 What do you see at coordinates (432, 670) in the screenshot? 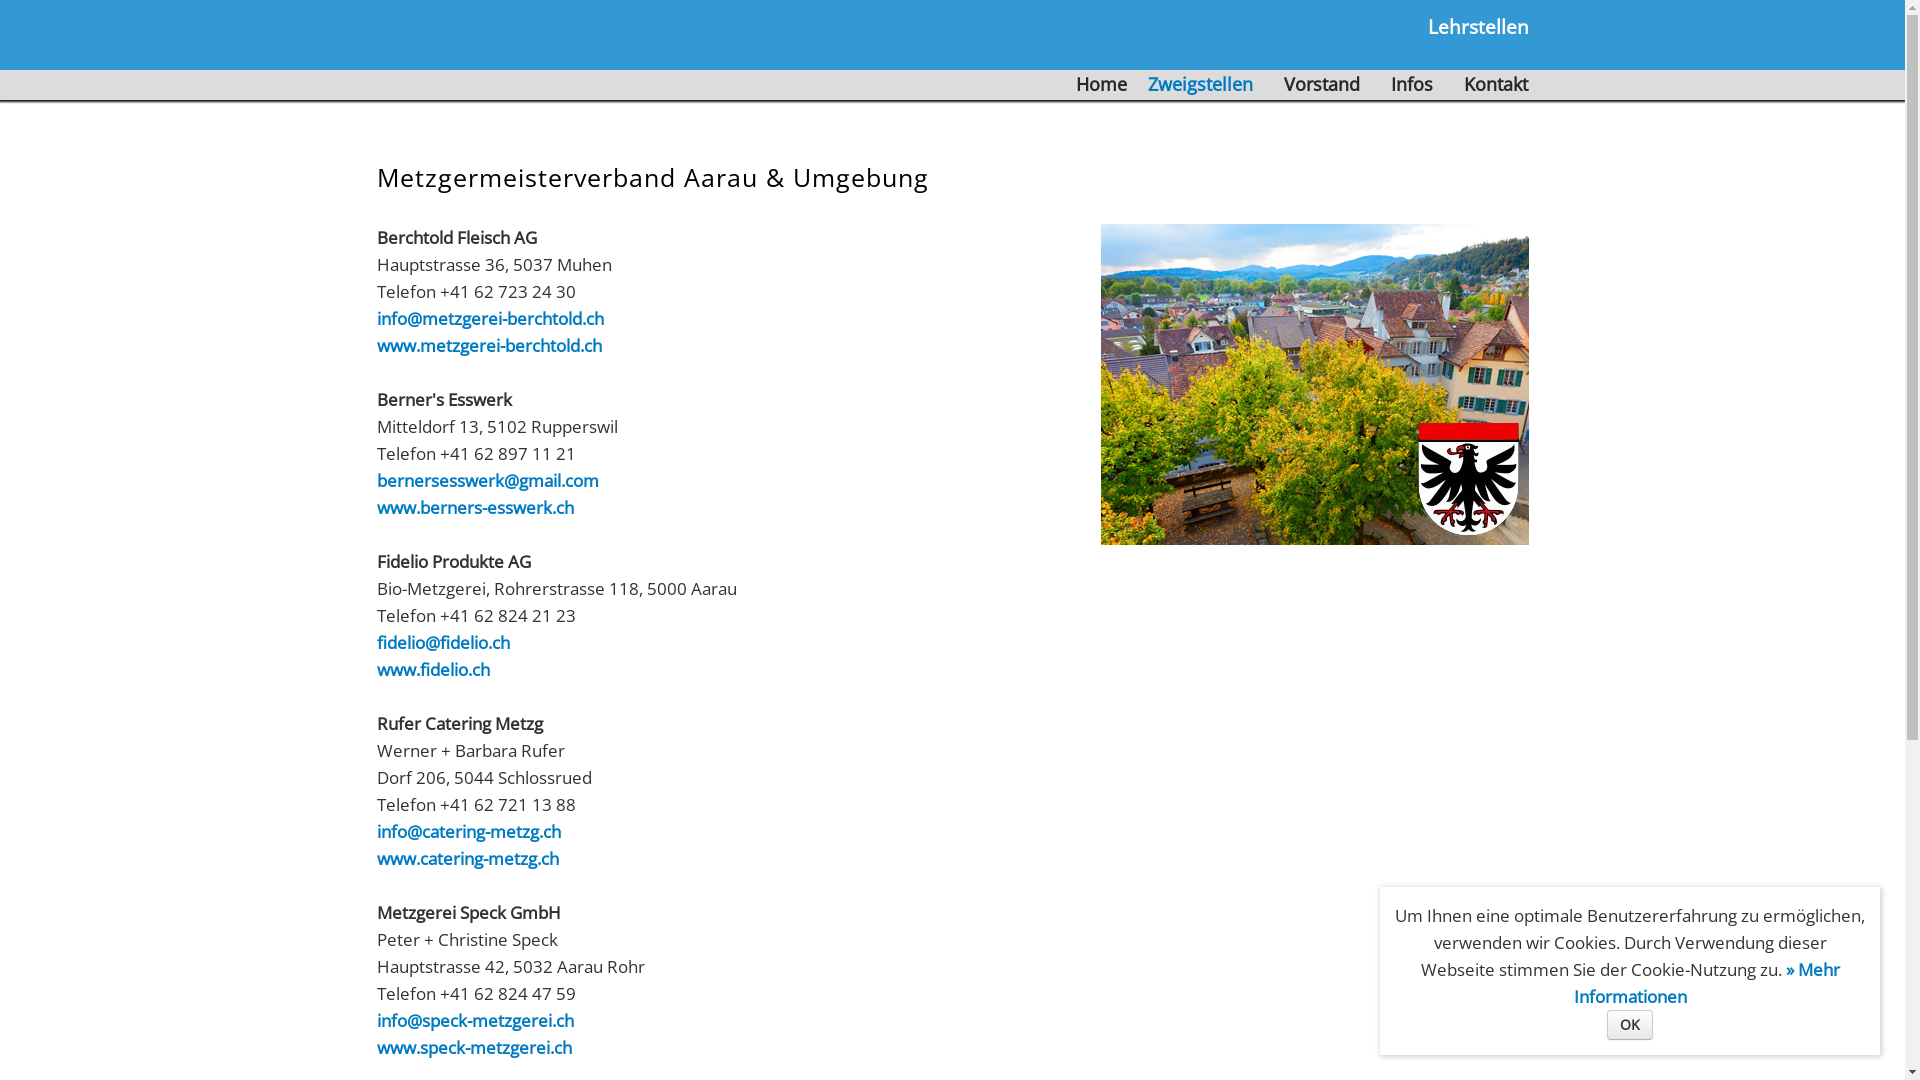
I see `www.fidelio.ch` at bounding box center [432, 670].